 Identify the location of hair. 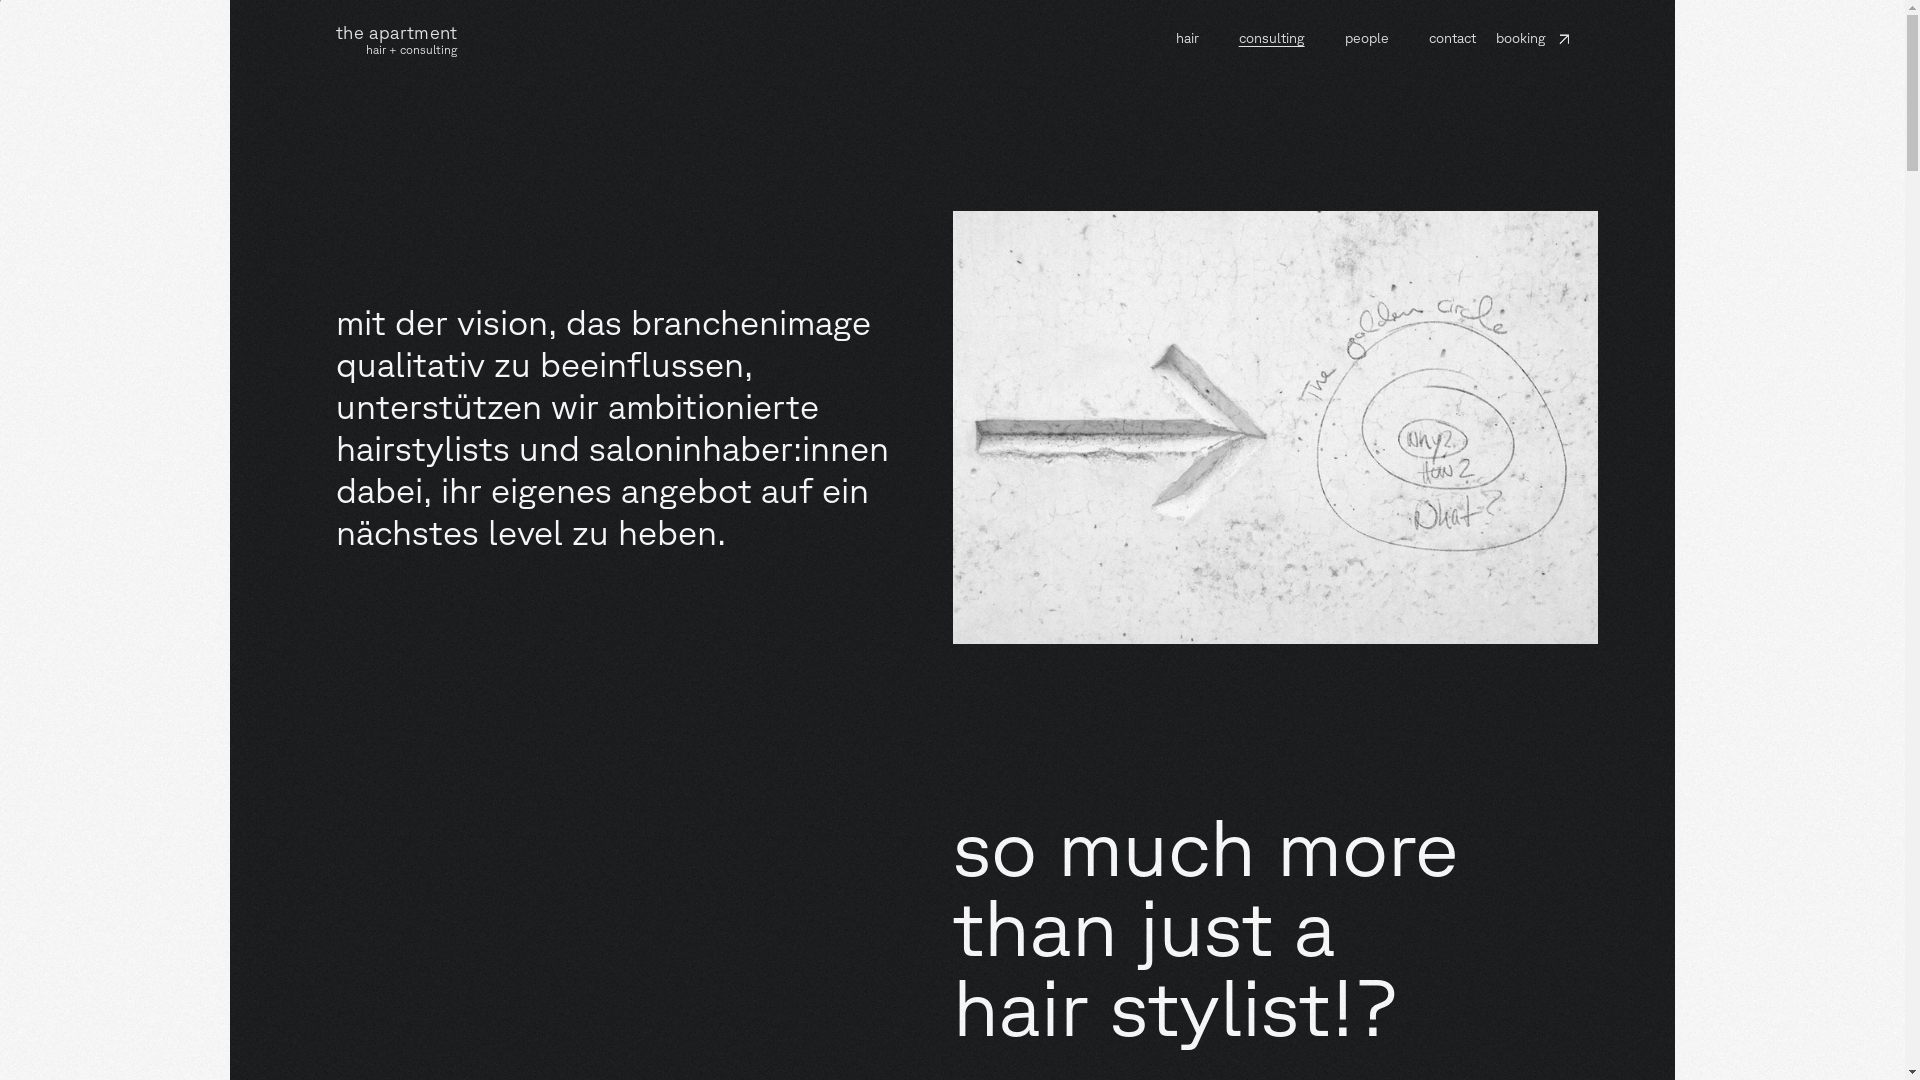
(1188, 38).